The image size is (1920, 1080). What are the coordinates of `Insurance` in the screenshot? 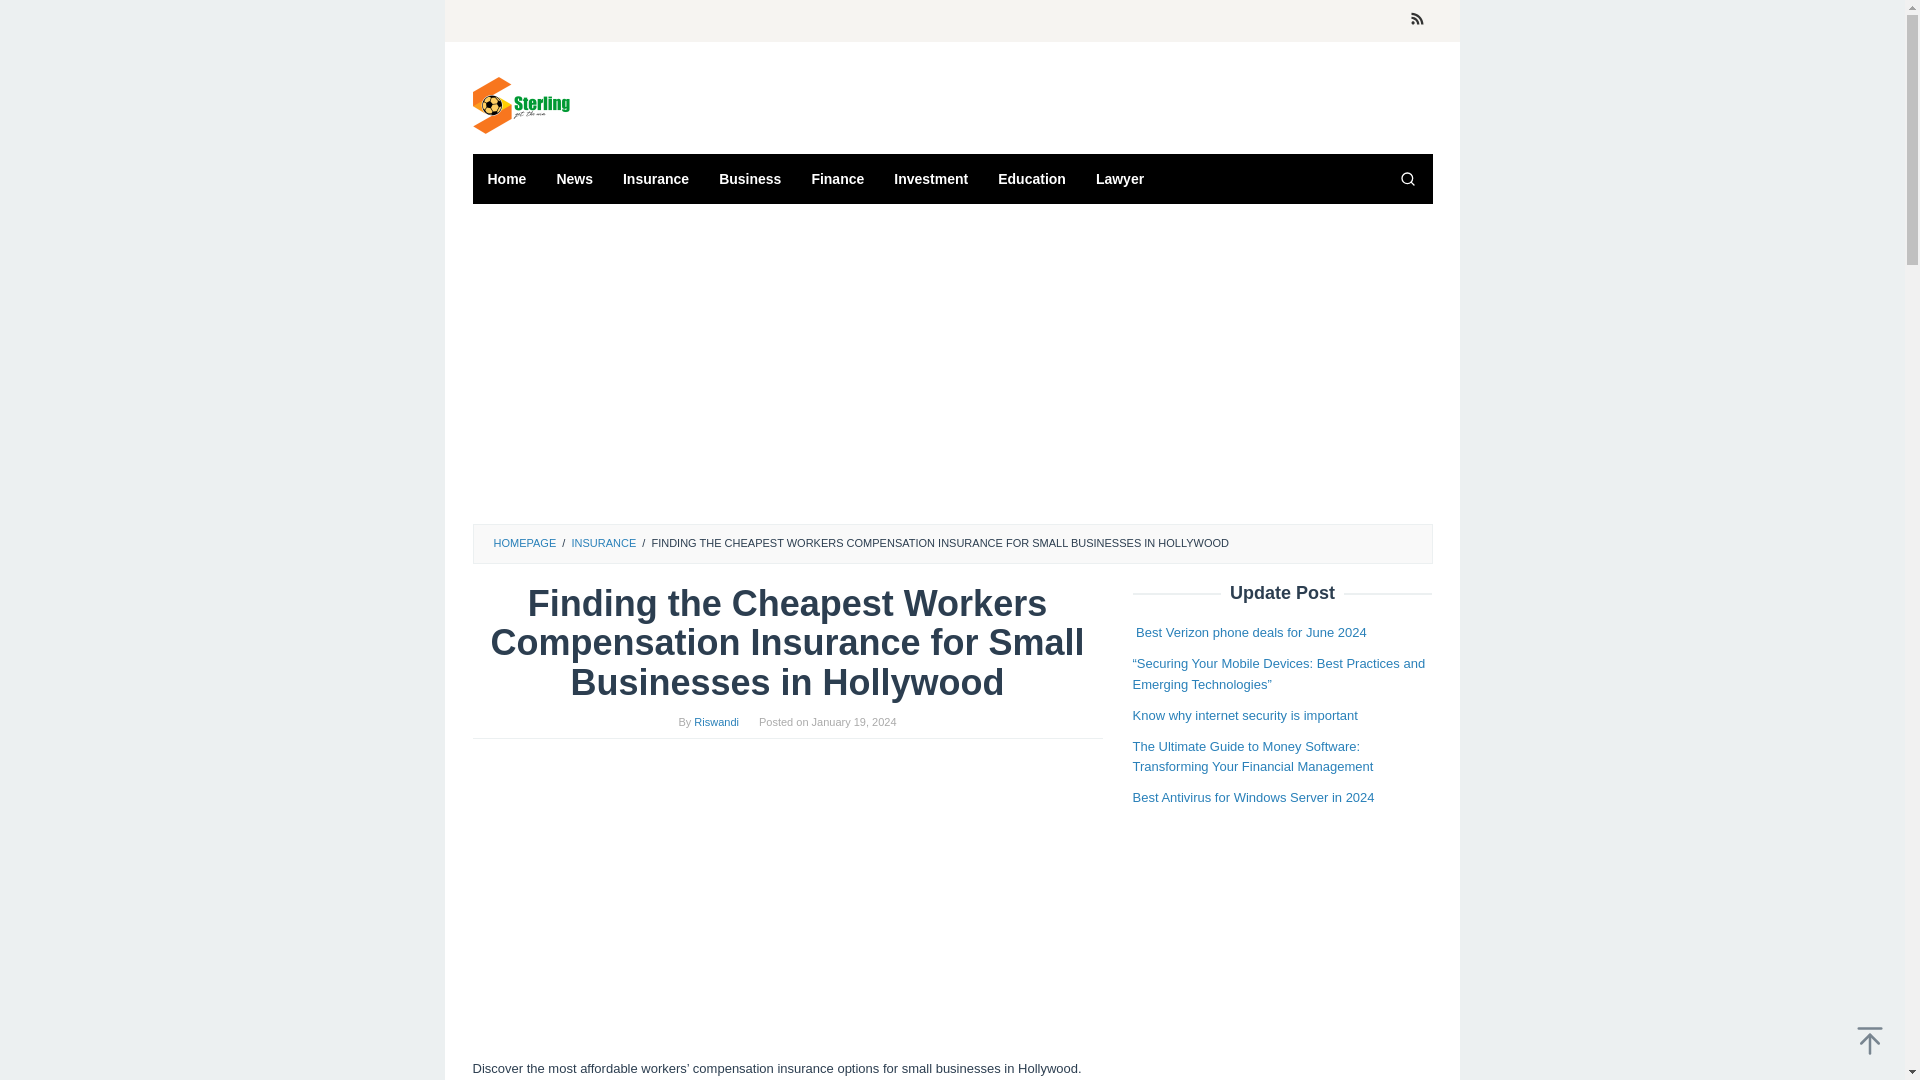 It's located at (656, 179).